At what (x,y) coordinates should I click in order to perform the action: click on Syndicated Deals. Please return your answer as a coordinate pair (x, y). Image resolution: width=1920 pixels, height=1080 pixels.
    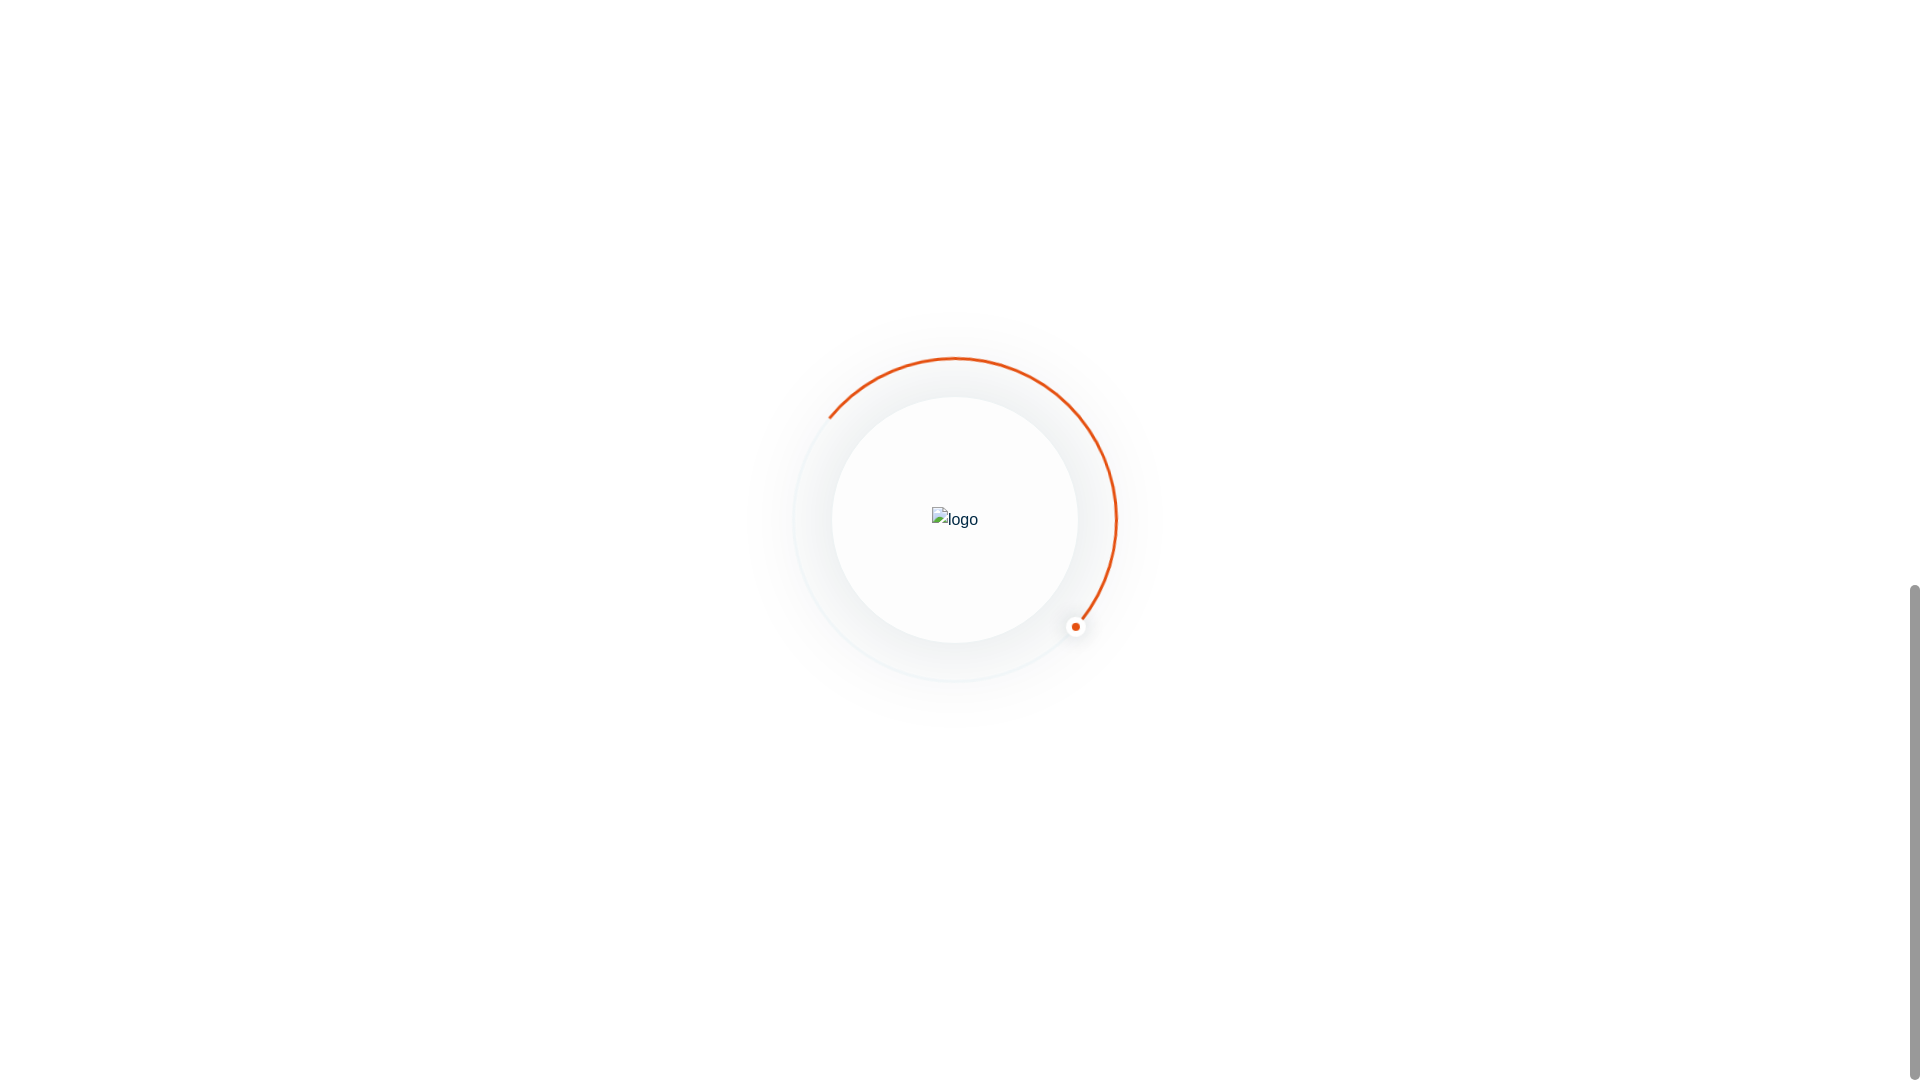
    Looking at the image, I should click on (444, 788).